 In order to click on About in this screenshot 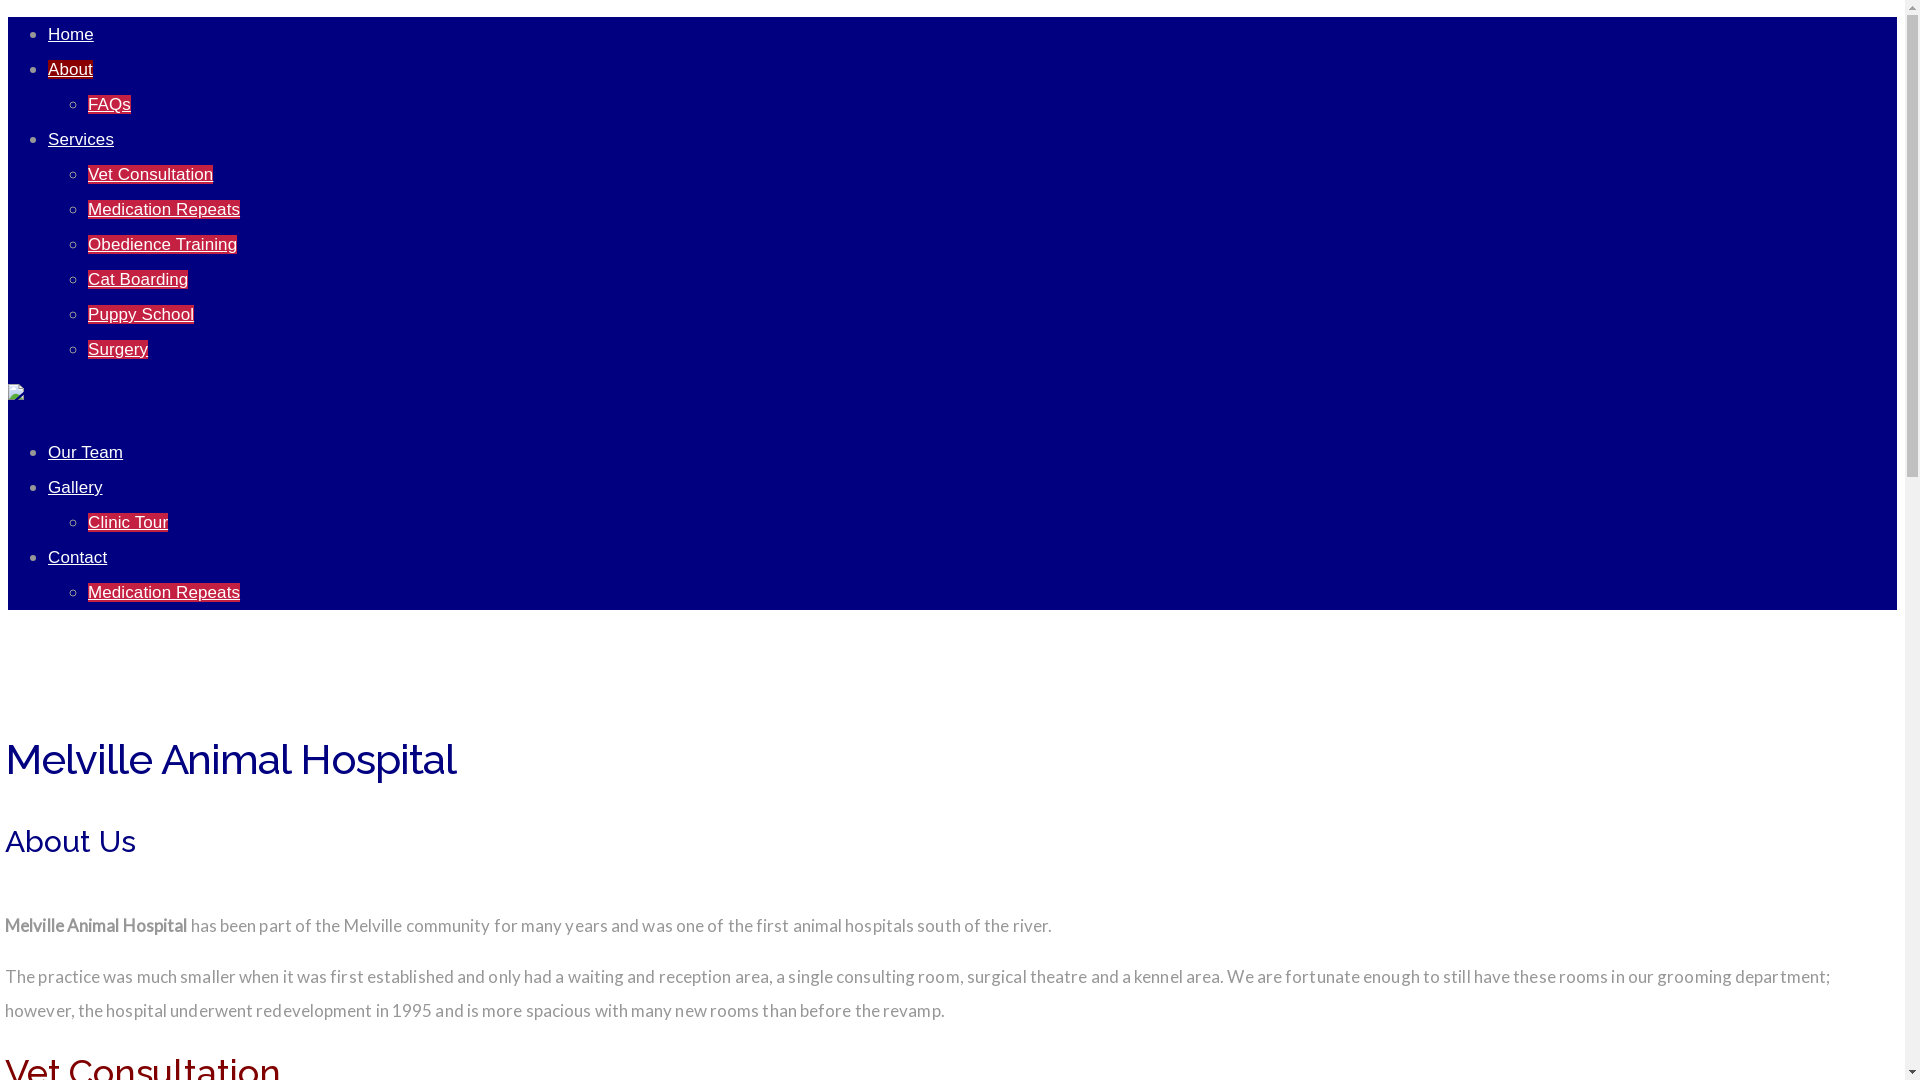, I will do `click(70, 70)`.